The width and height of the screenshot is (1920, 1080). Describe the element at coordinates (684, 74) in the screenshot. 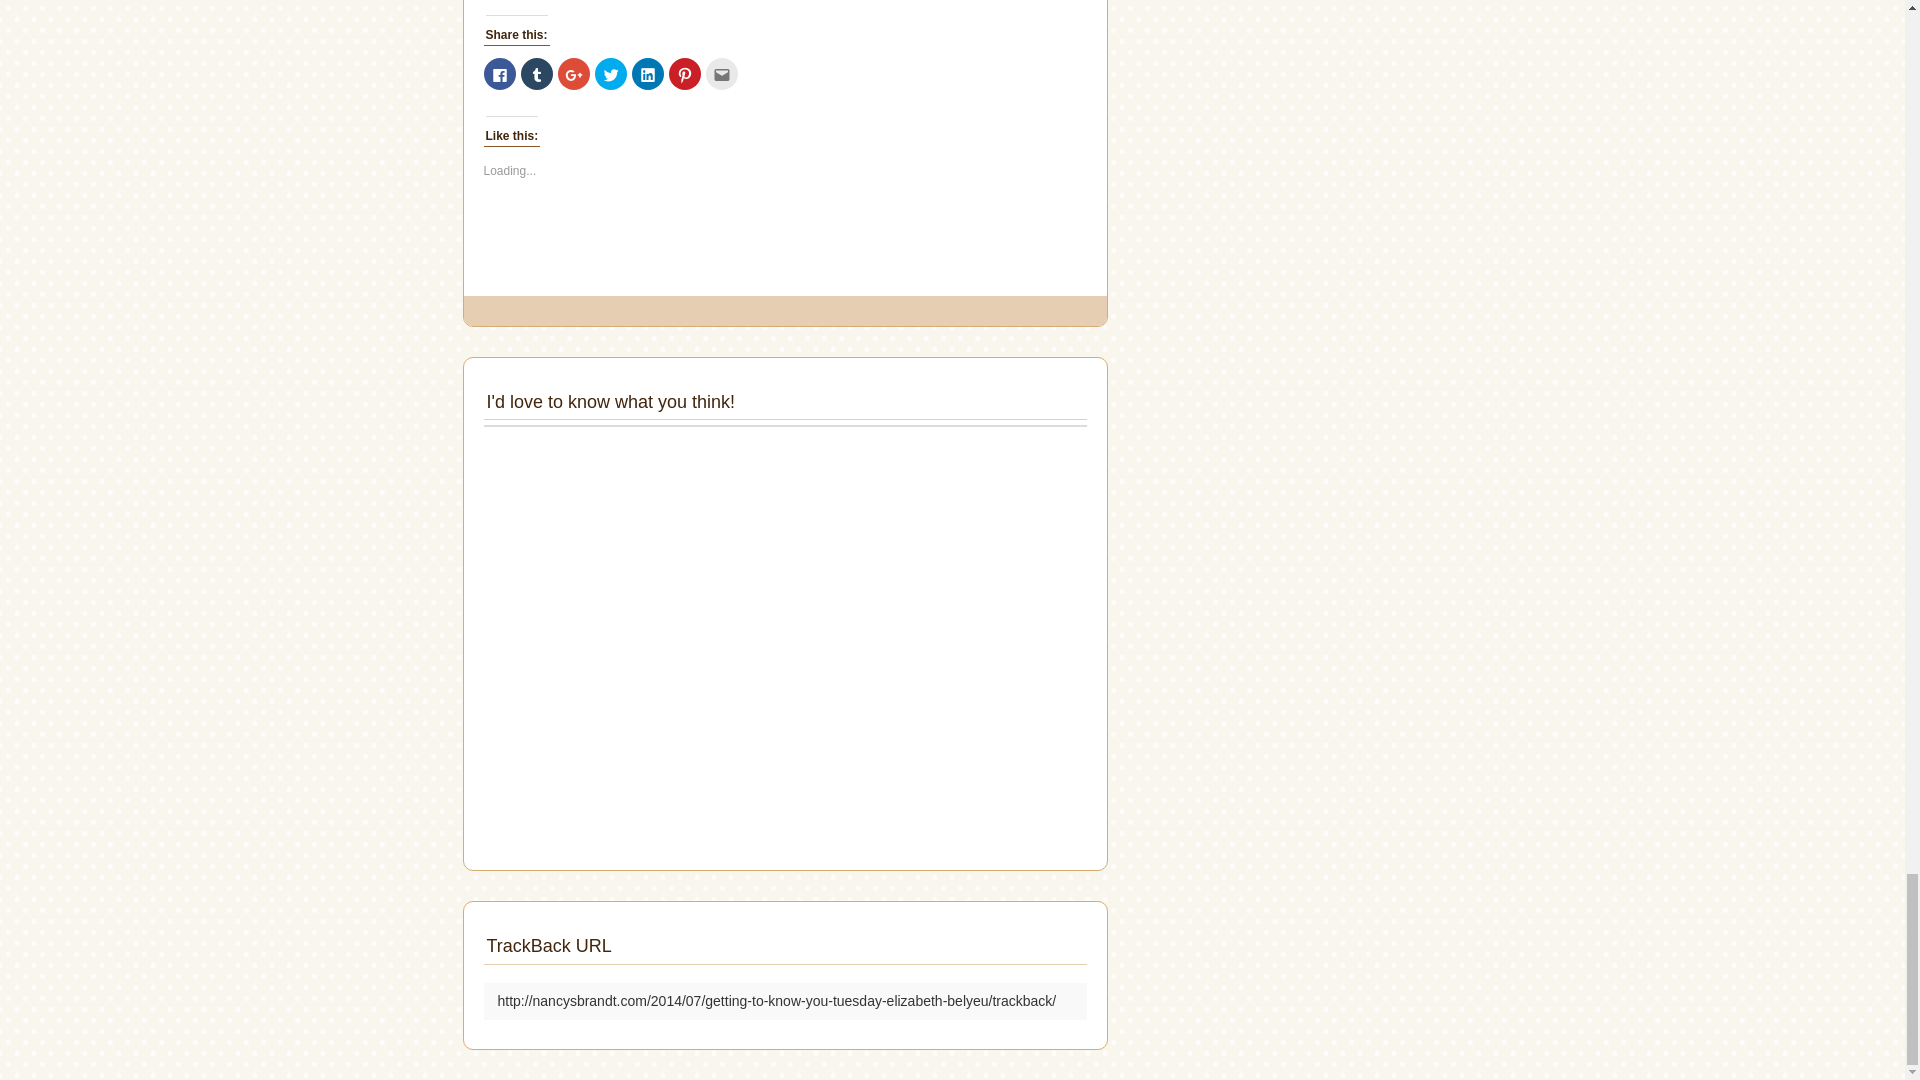

I see `Click to share on Pinterest` at that location.